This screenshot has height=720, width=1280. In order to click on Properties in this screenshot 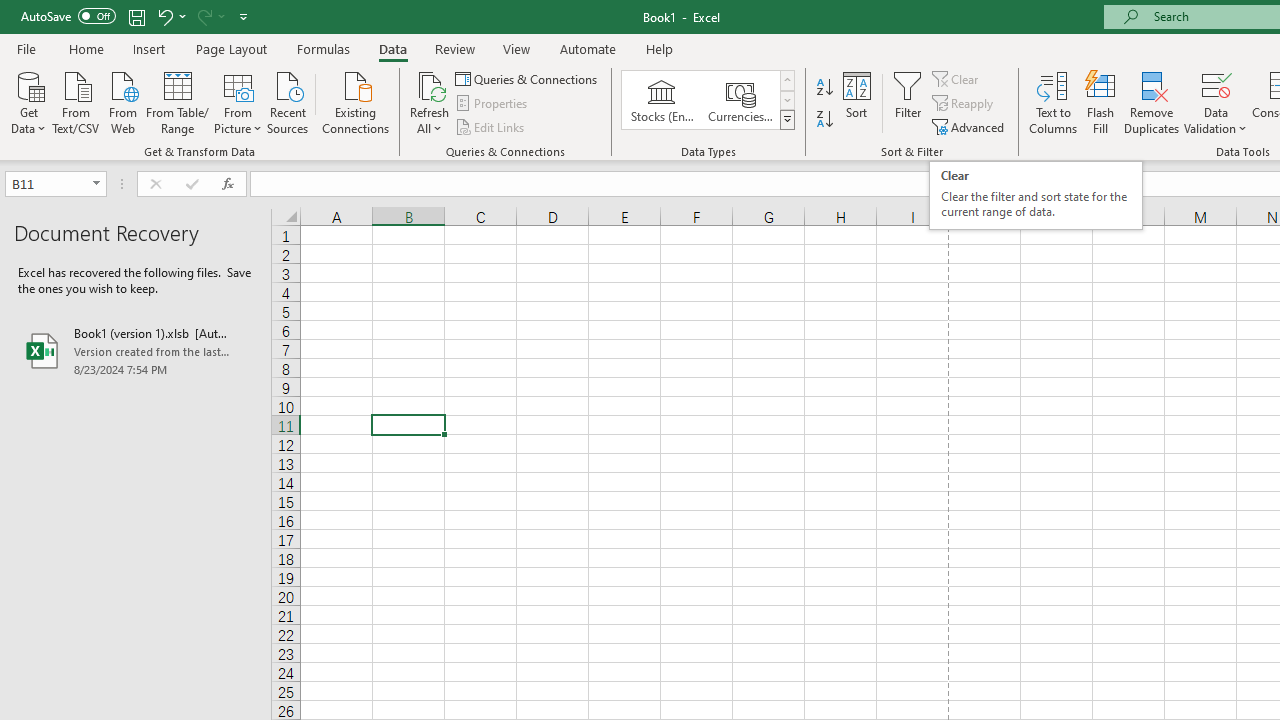, I will do `click(492, 104)`.